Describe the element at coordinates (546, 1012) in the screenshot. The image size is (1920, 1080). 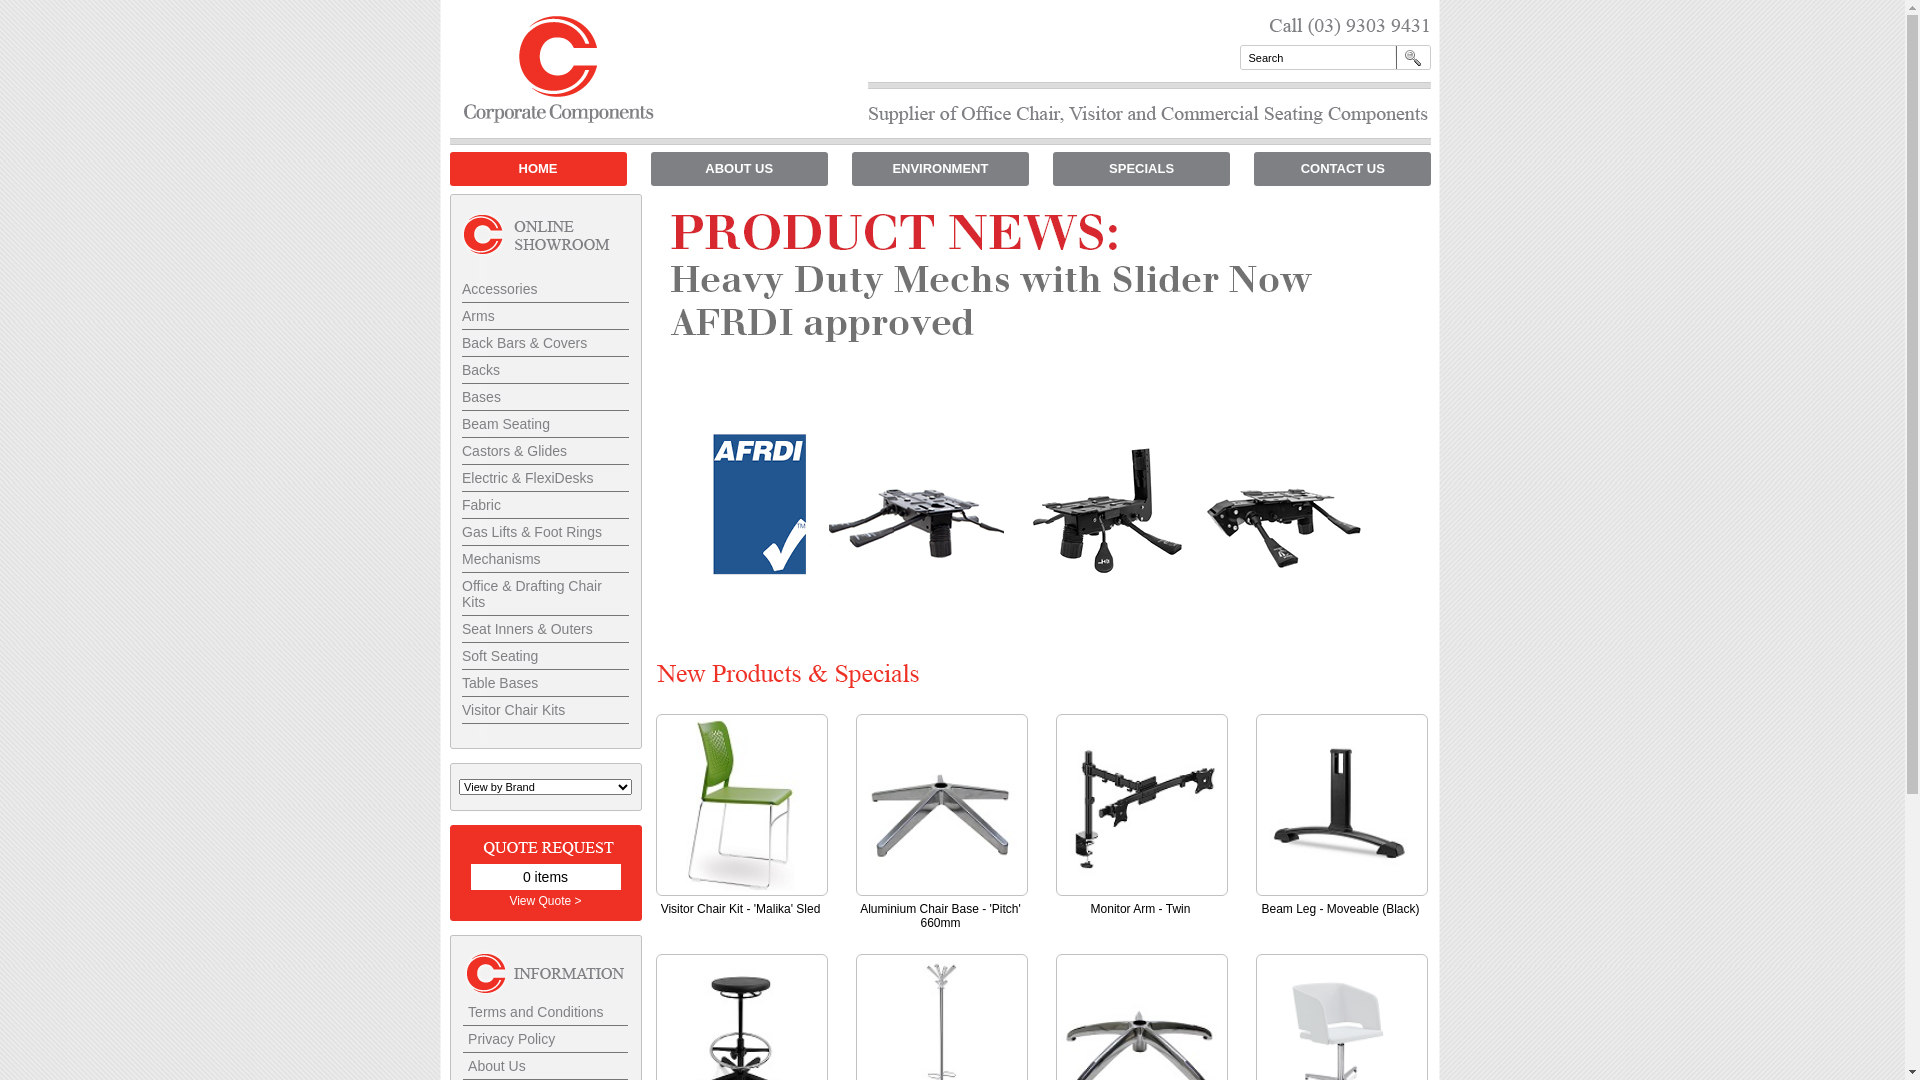
I see `Terms and Conditions` at that location.